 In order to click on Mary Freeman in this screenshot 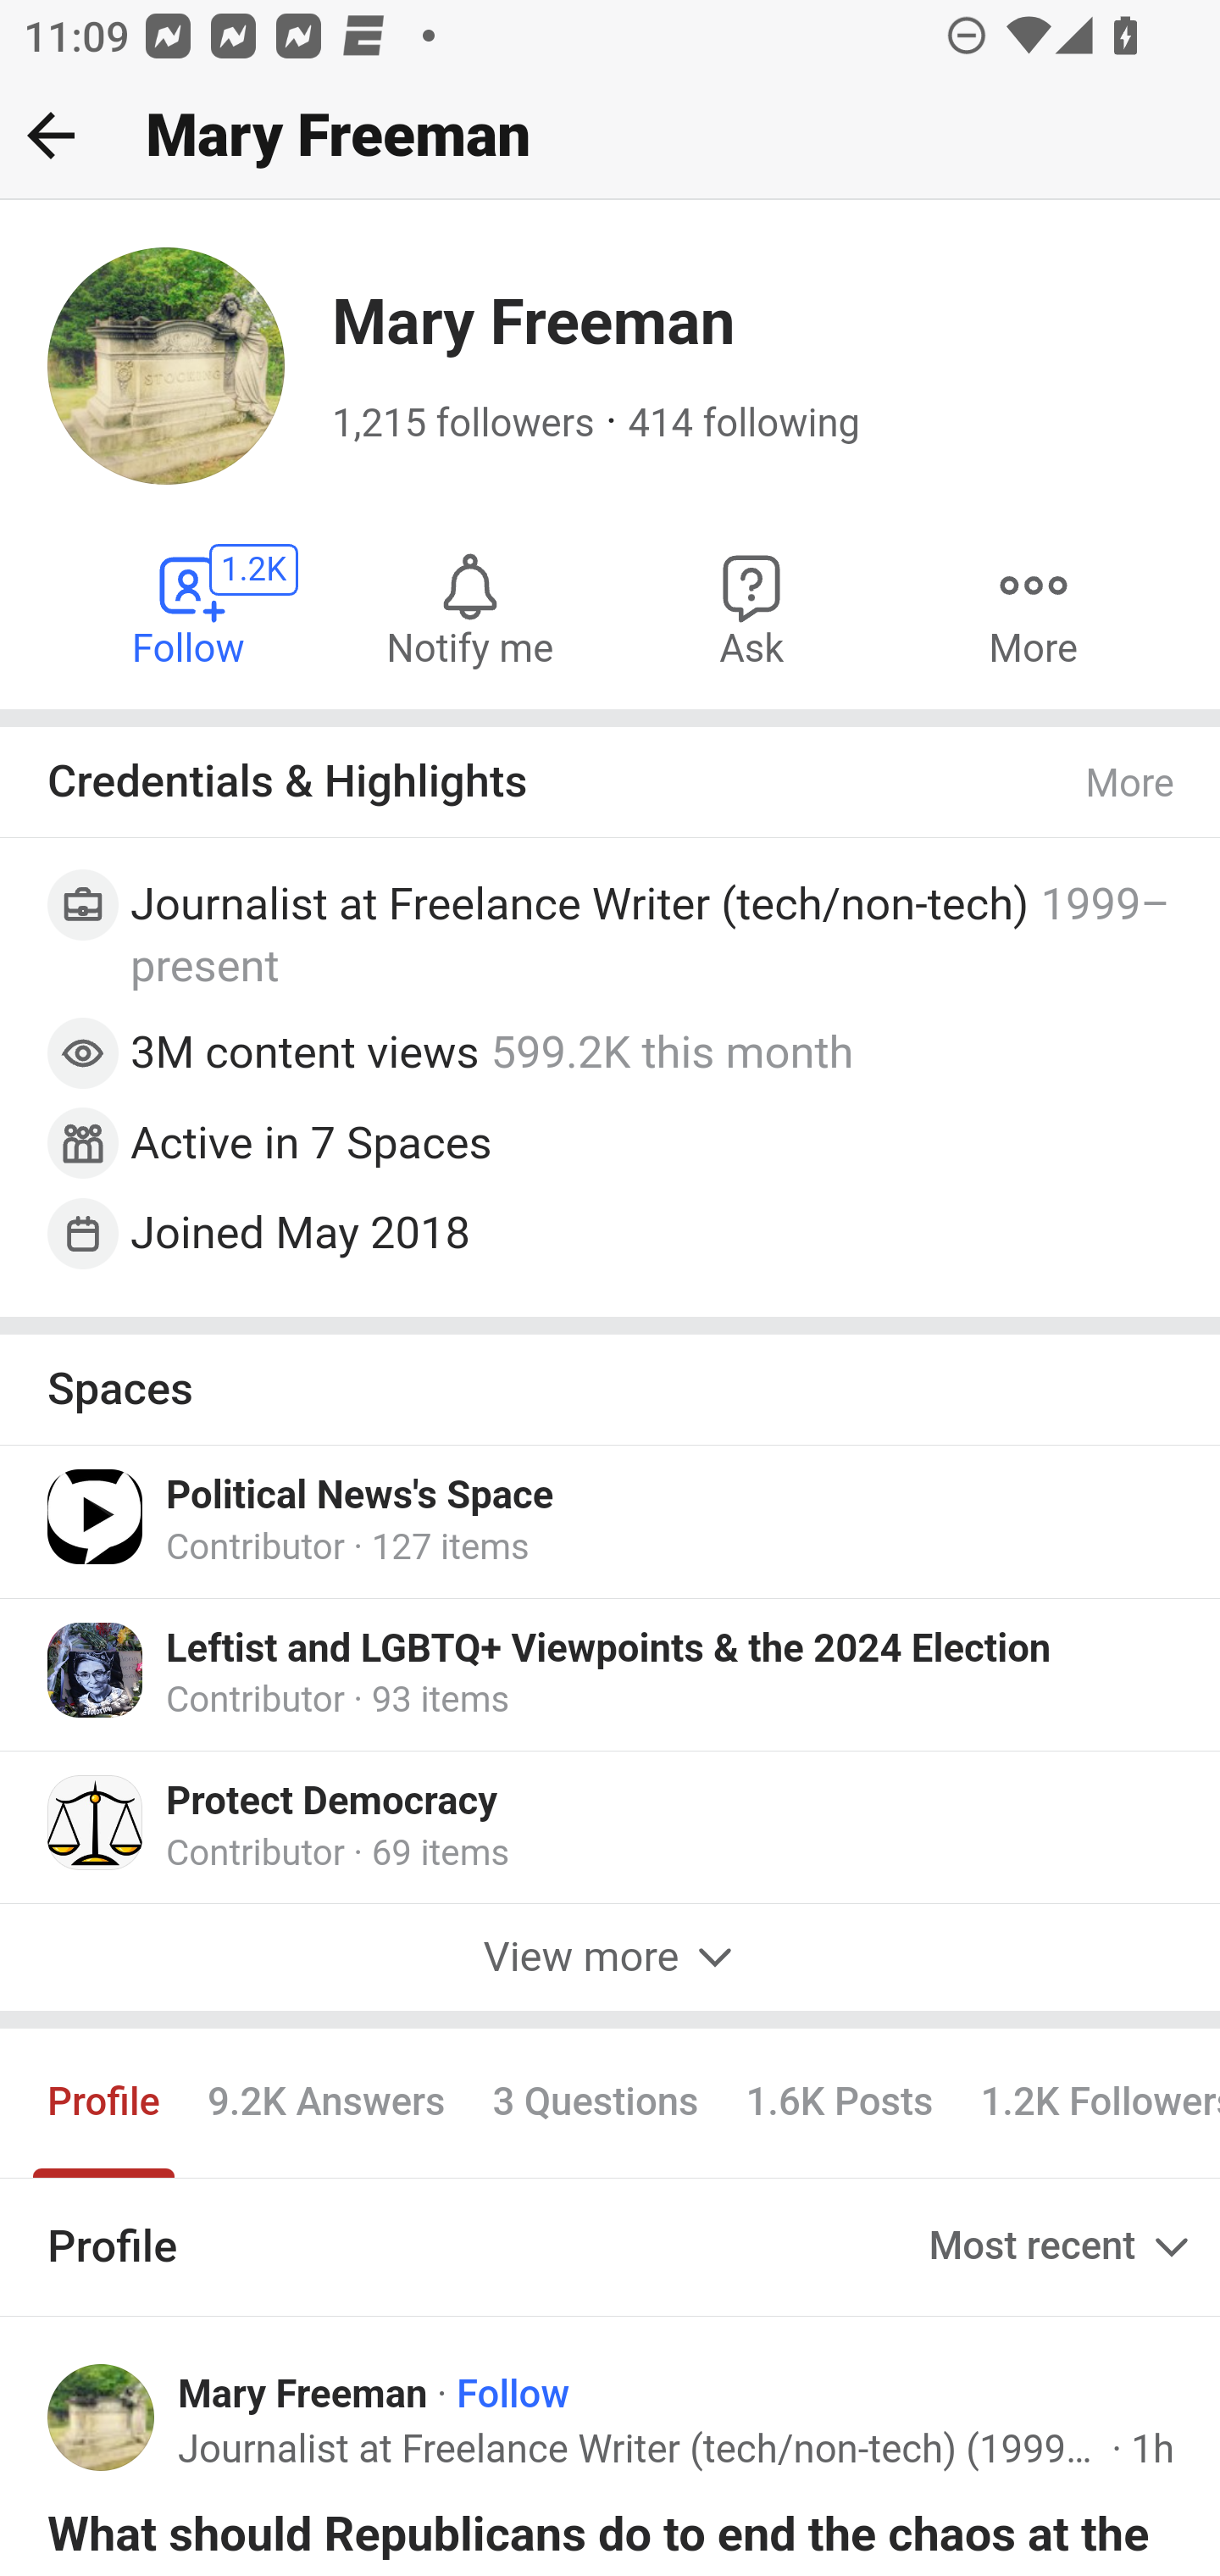, I will do `click(303, 2394)`.